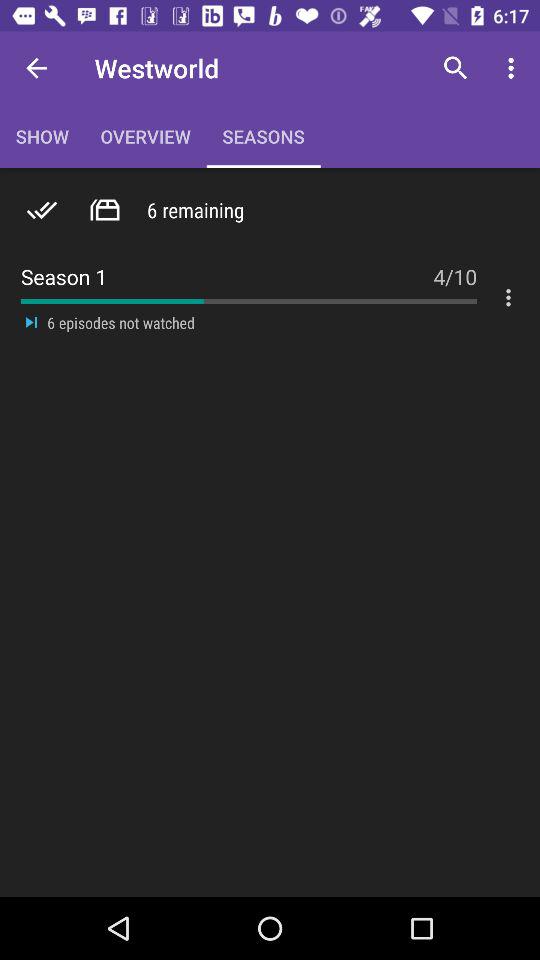 Image resolution: width=540 pixels, height=960 pixels. I want to click on turn off the item below show, so click(104, 210).